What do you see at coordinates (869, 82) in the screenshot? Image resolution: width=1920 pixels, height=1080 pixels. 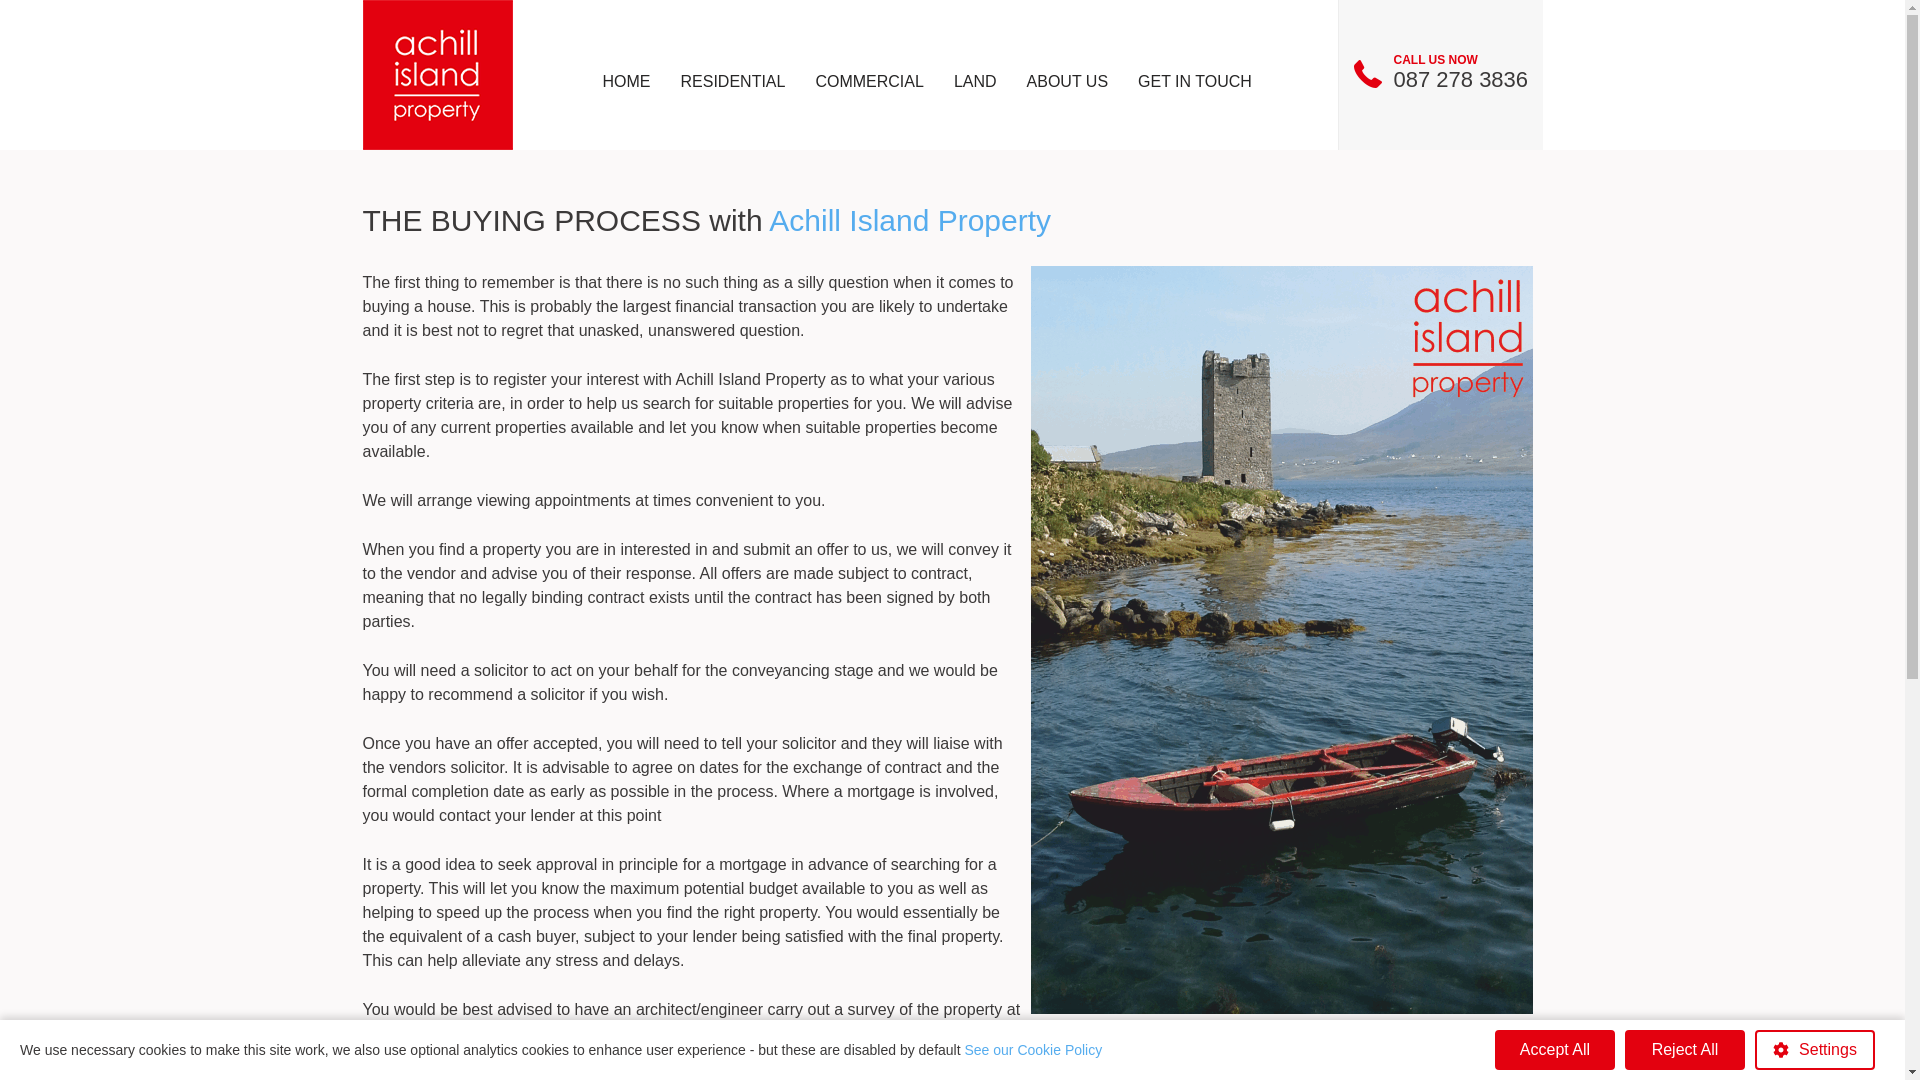 I see `commercial` at bounding box center [869, 82].